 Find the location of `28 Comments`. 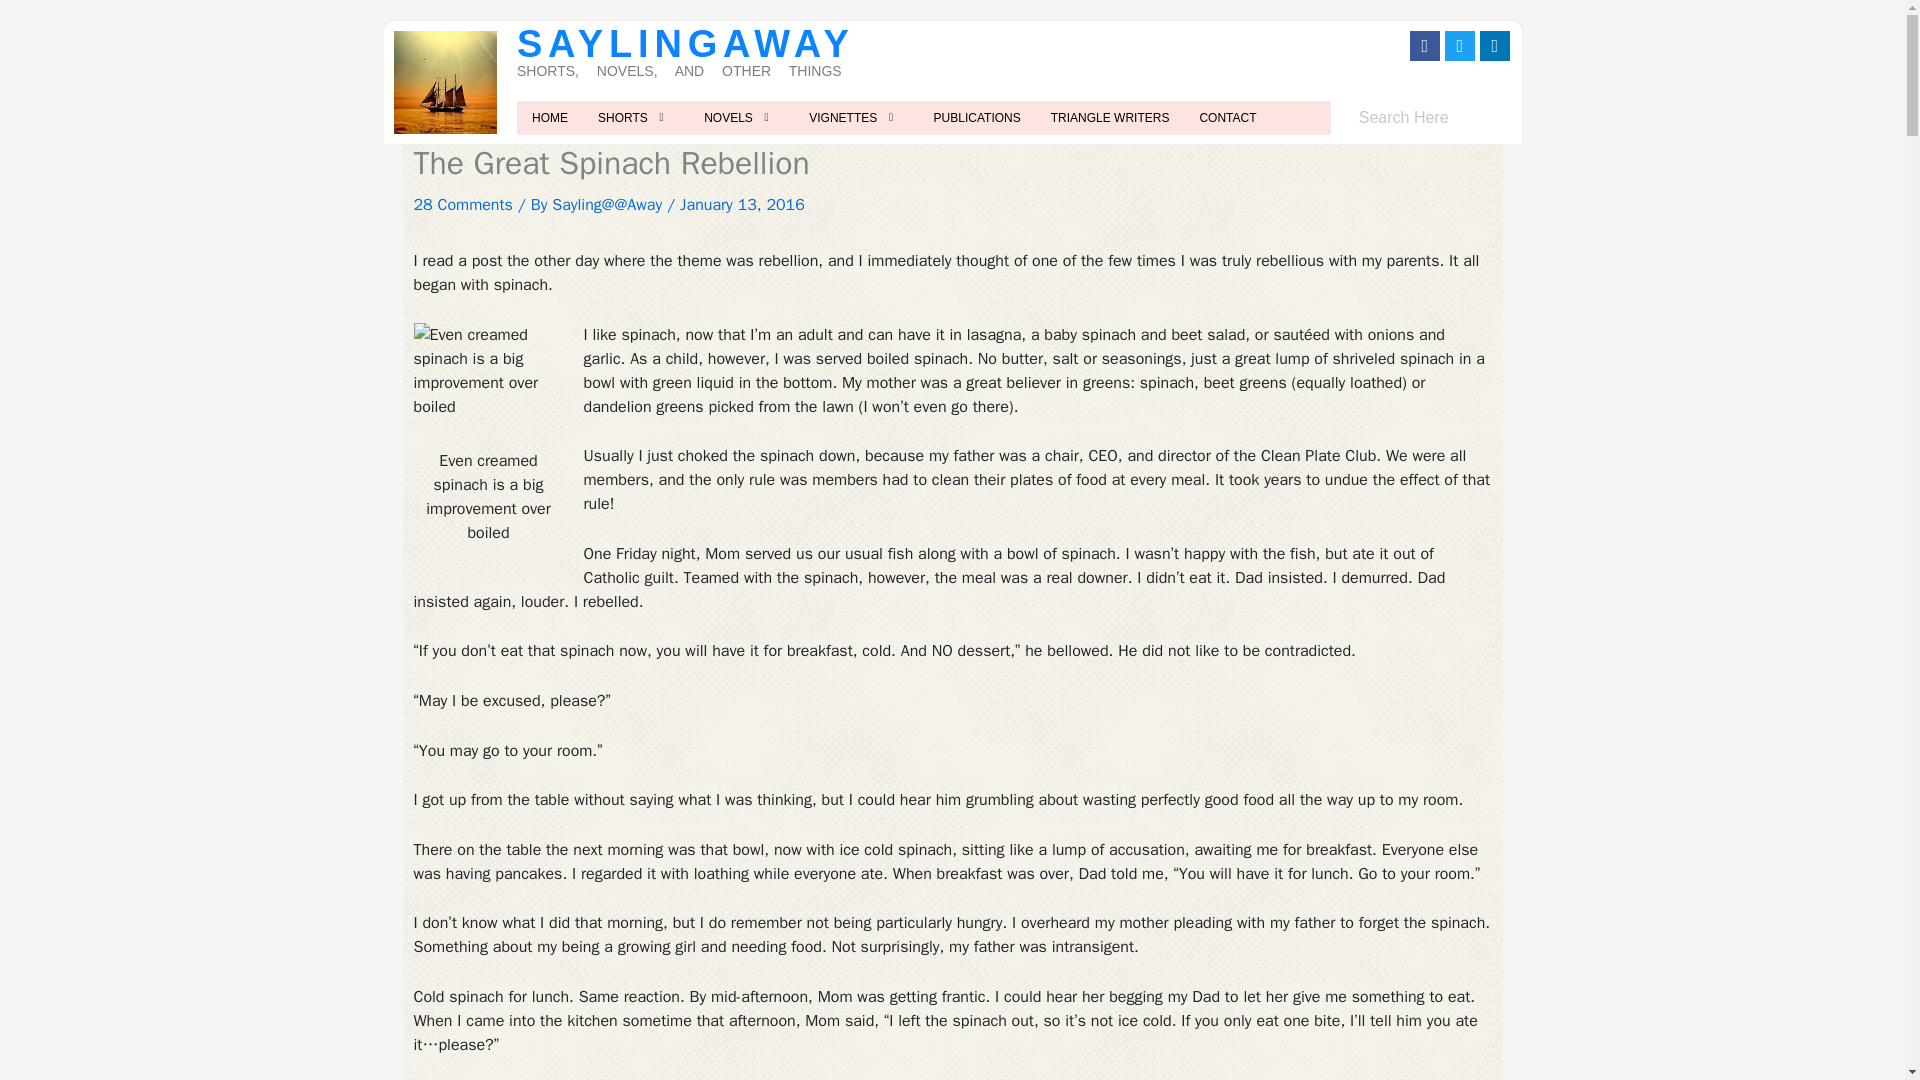

28 Comments is located at coordinates (463, 204).